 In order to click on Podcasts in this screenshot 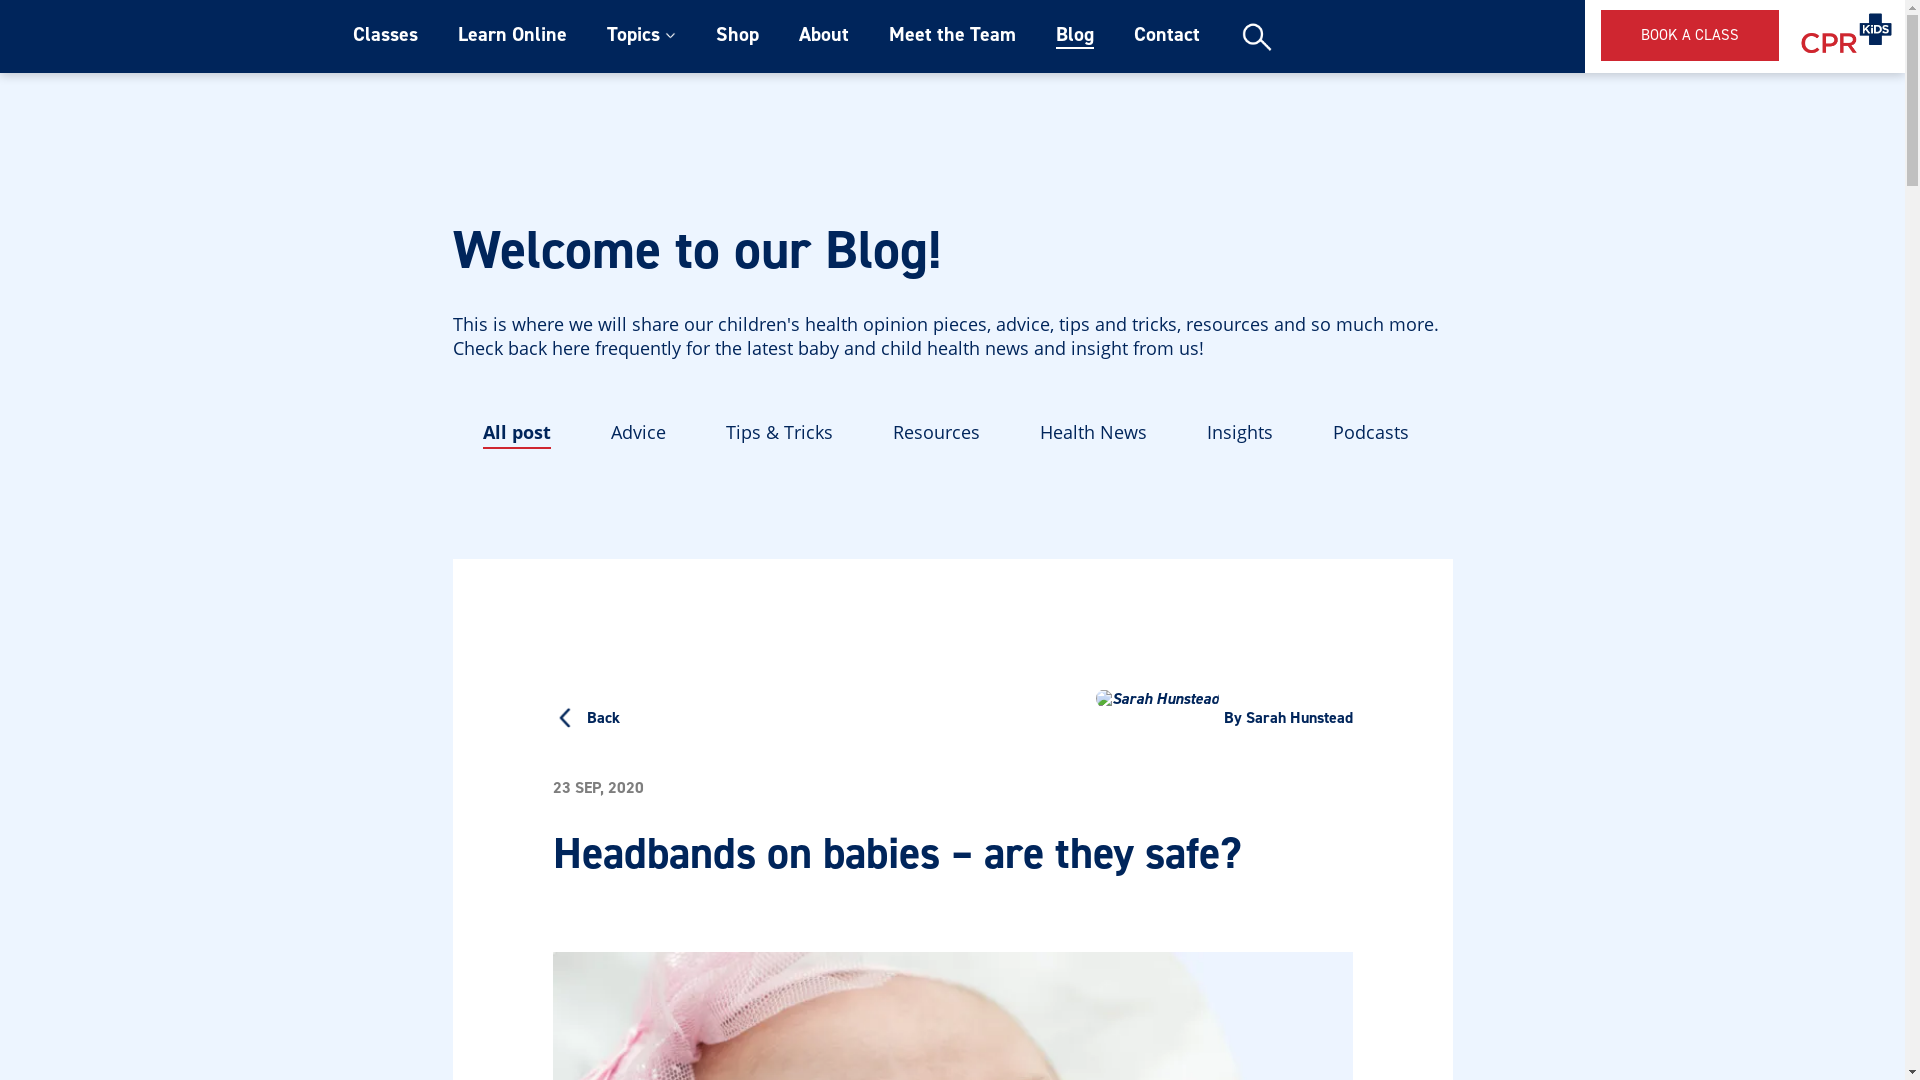, I will do `click(1370, 434)`.